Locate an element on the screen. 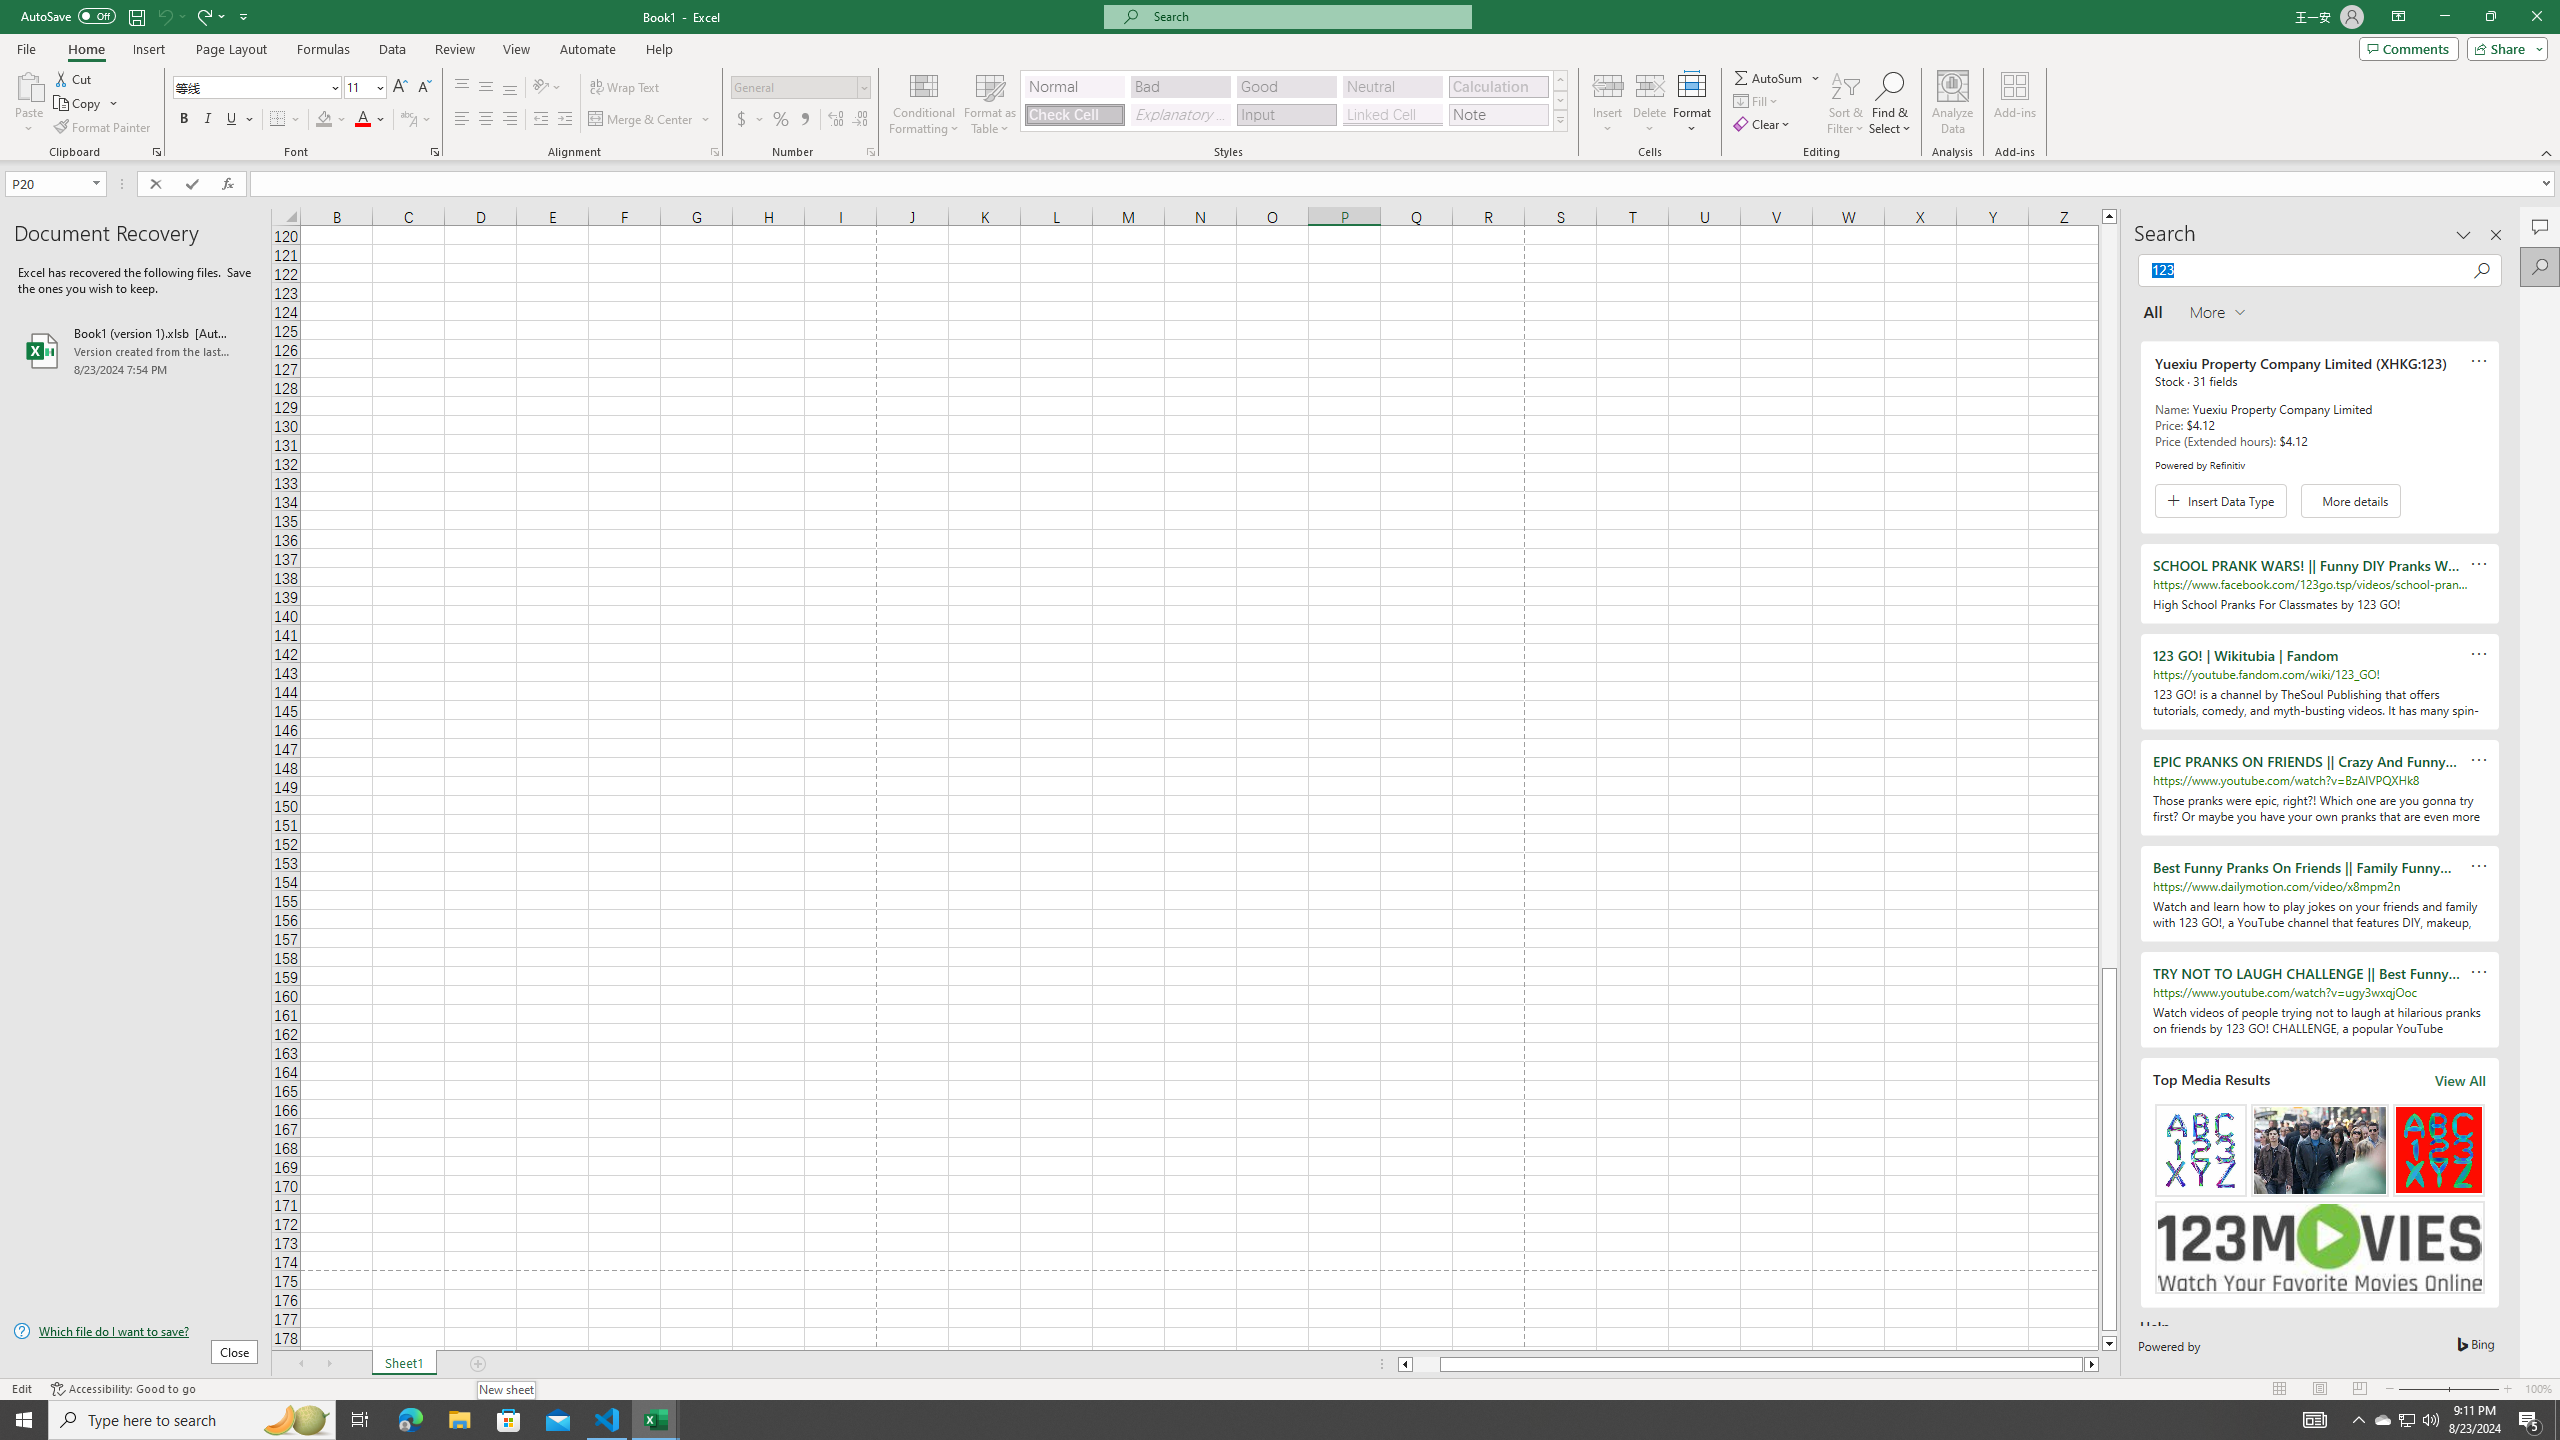 The height and width of the screenshot is (1440, 2560). Input is located at coordinates (1286, 114).